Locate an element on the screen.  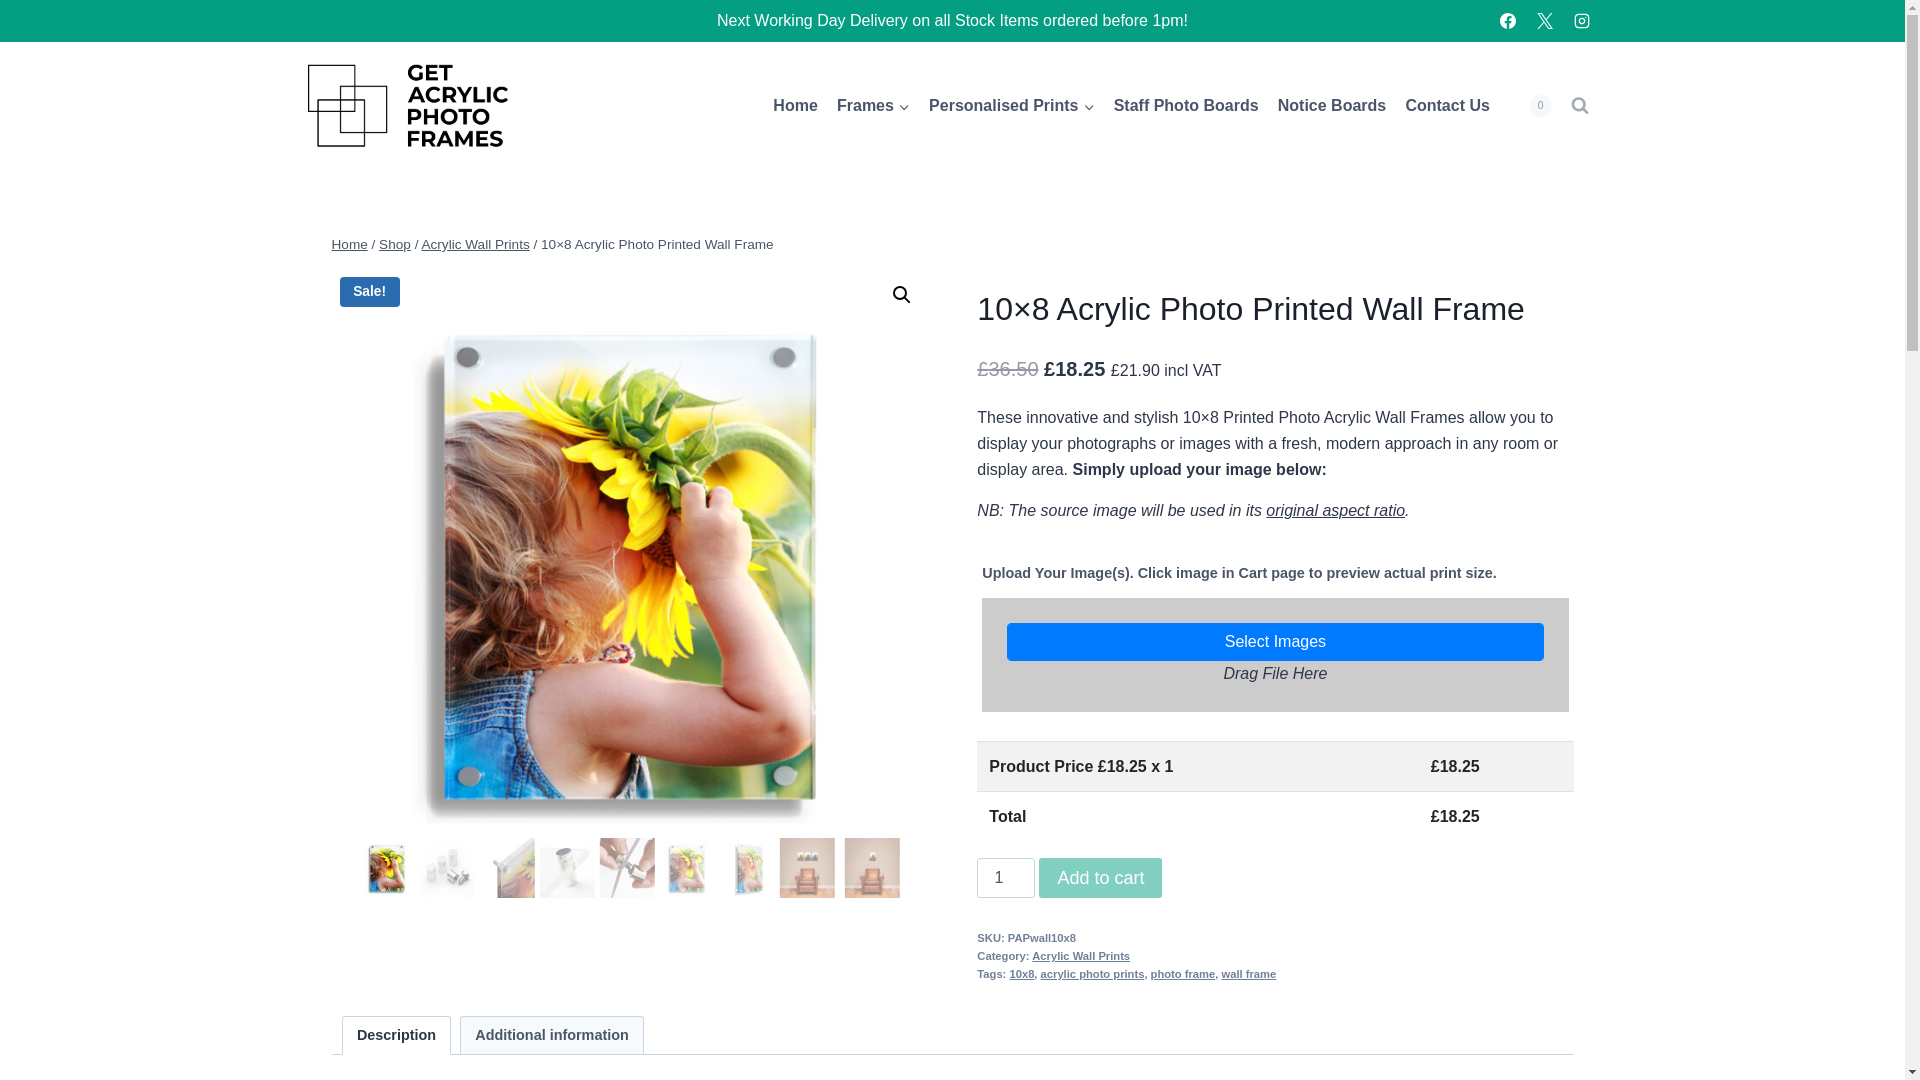
Acrylic Wall Prints is located at coordinates (474, 244).